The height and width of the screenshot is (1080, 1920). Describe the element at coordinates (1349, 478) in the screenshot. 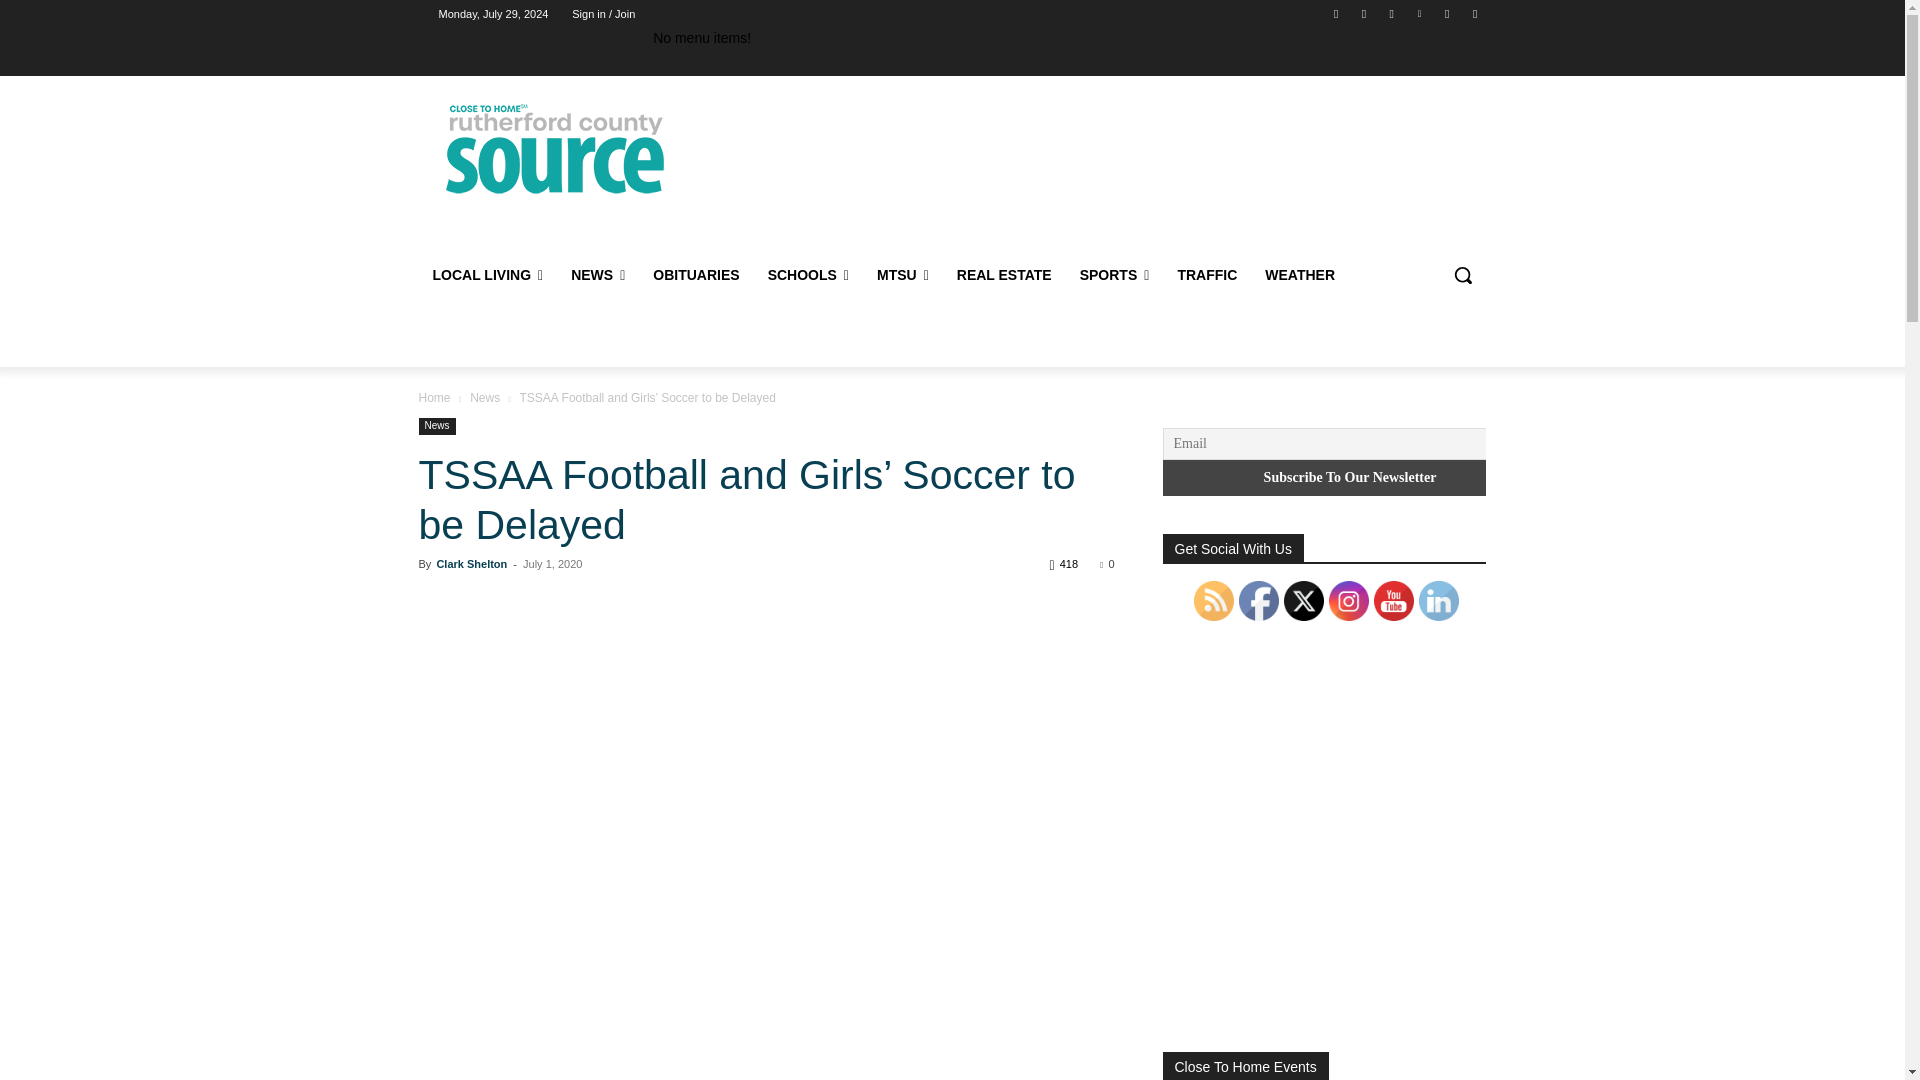

I see `Subscribe To Our Newsletter` at that location.